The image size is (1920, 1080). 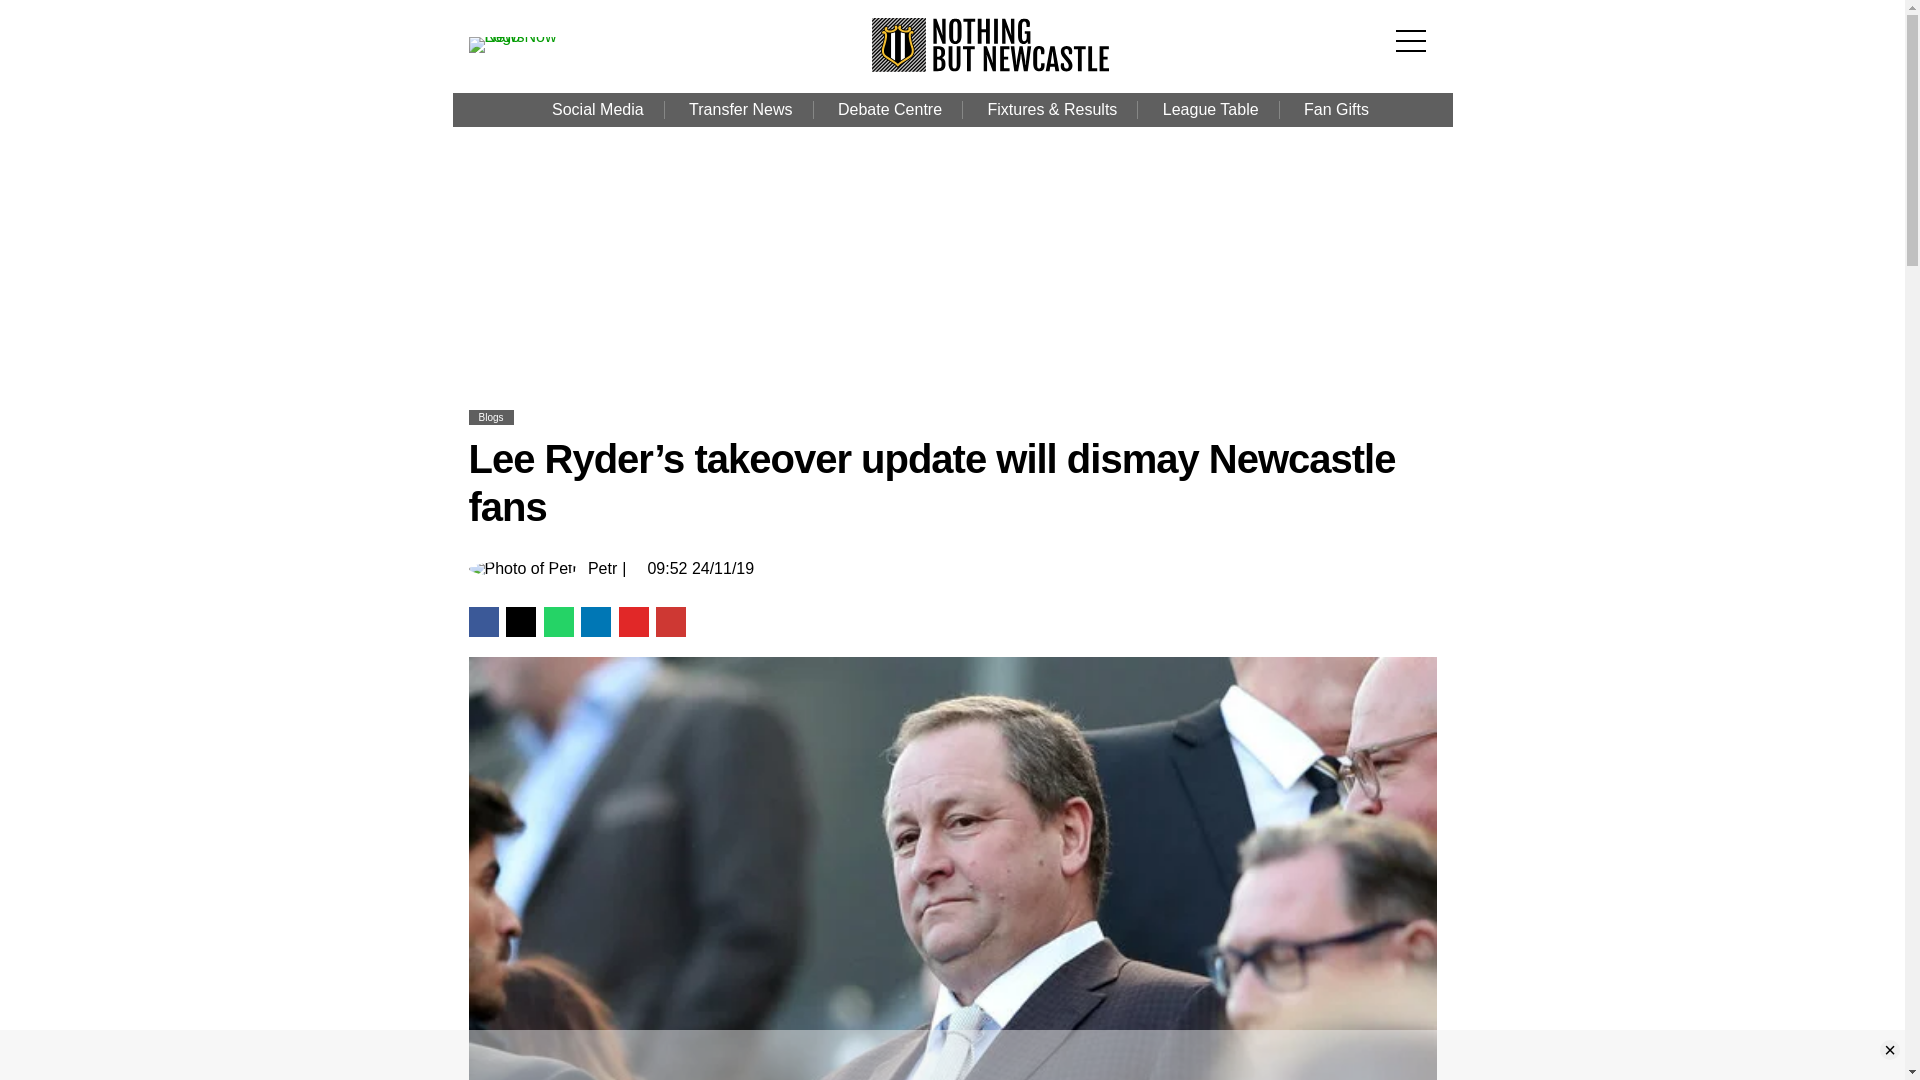 What do you see at coordinates (558, 622) in the screenshot?
I see `share on WhatsApp` at bounding box center [558, 622].